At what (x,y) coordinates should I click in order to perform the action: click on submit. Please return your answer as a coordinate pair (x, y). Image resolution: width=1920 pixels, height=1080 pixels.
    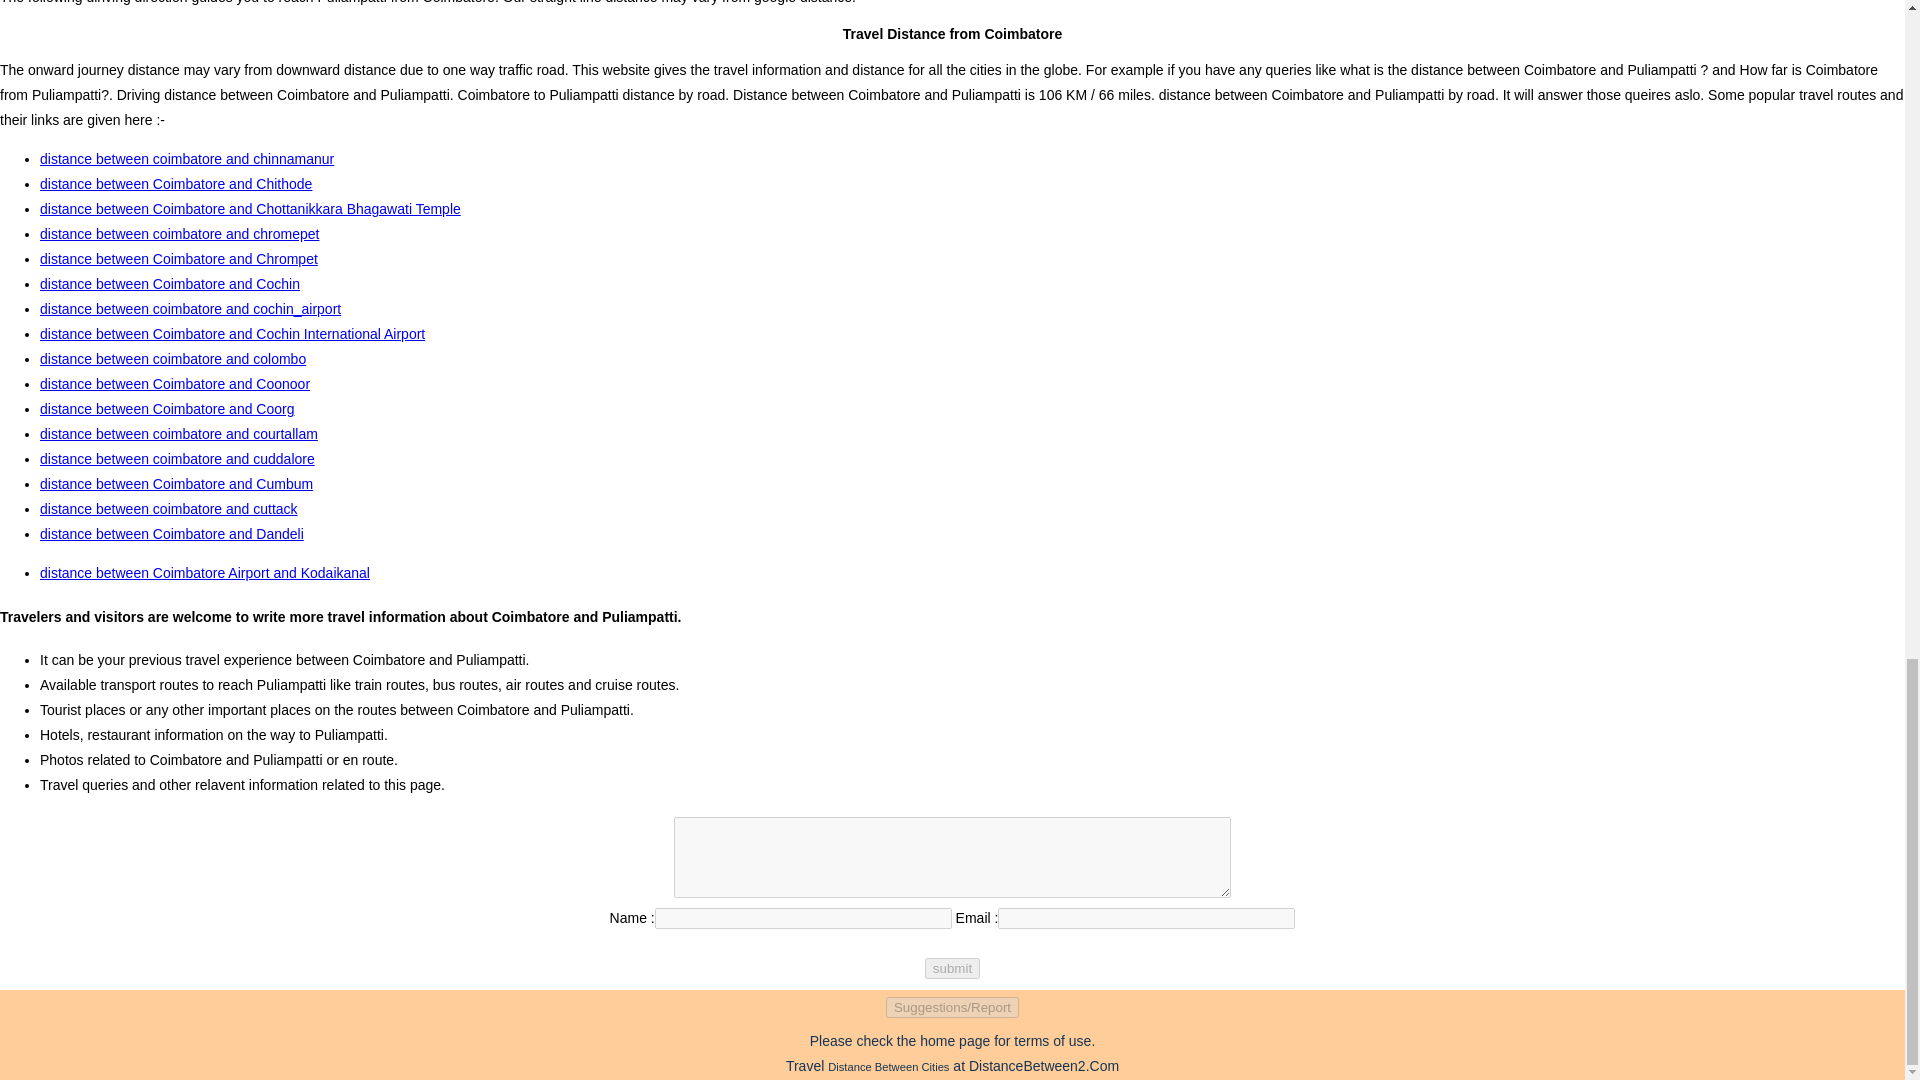
    Looking at the image, I should click on (952, 968).